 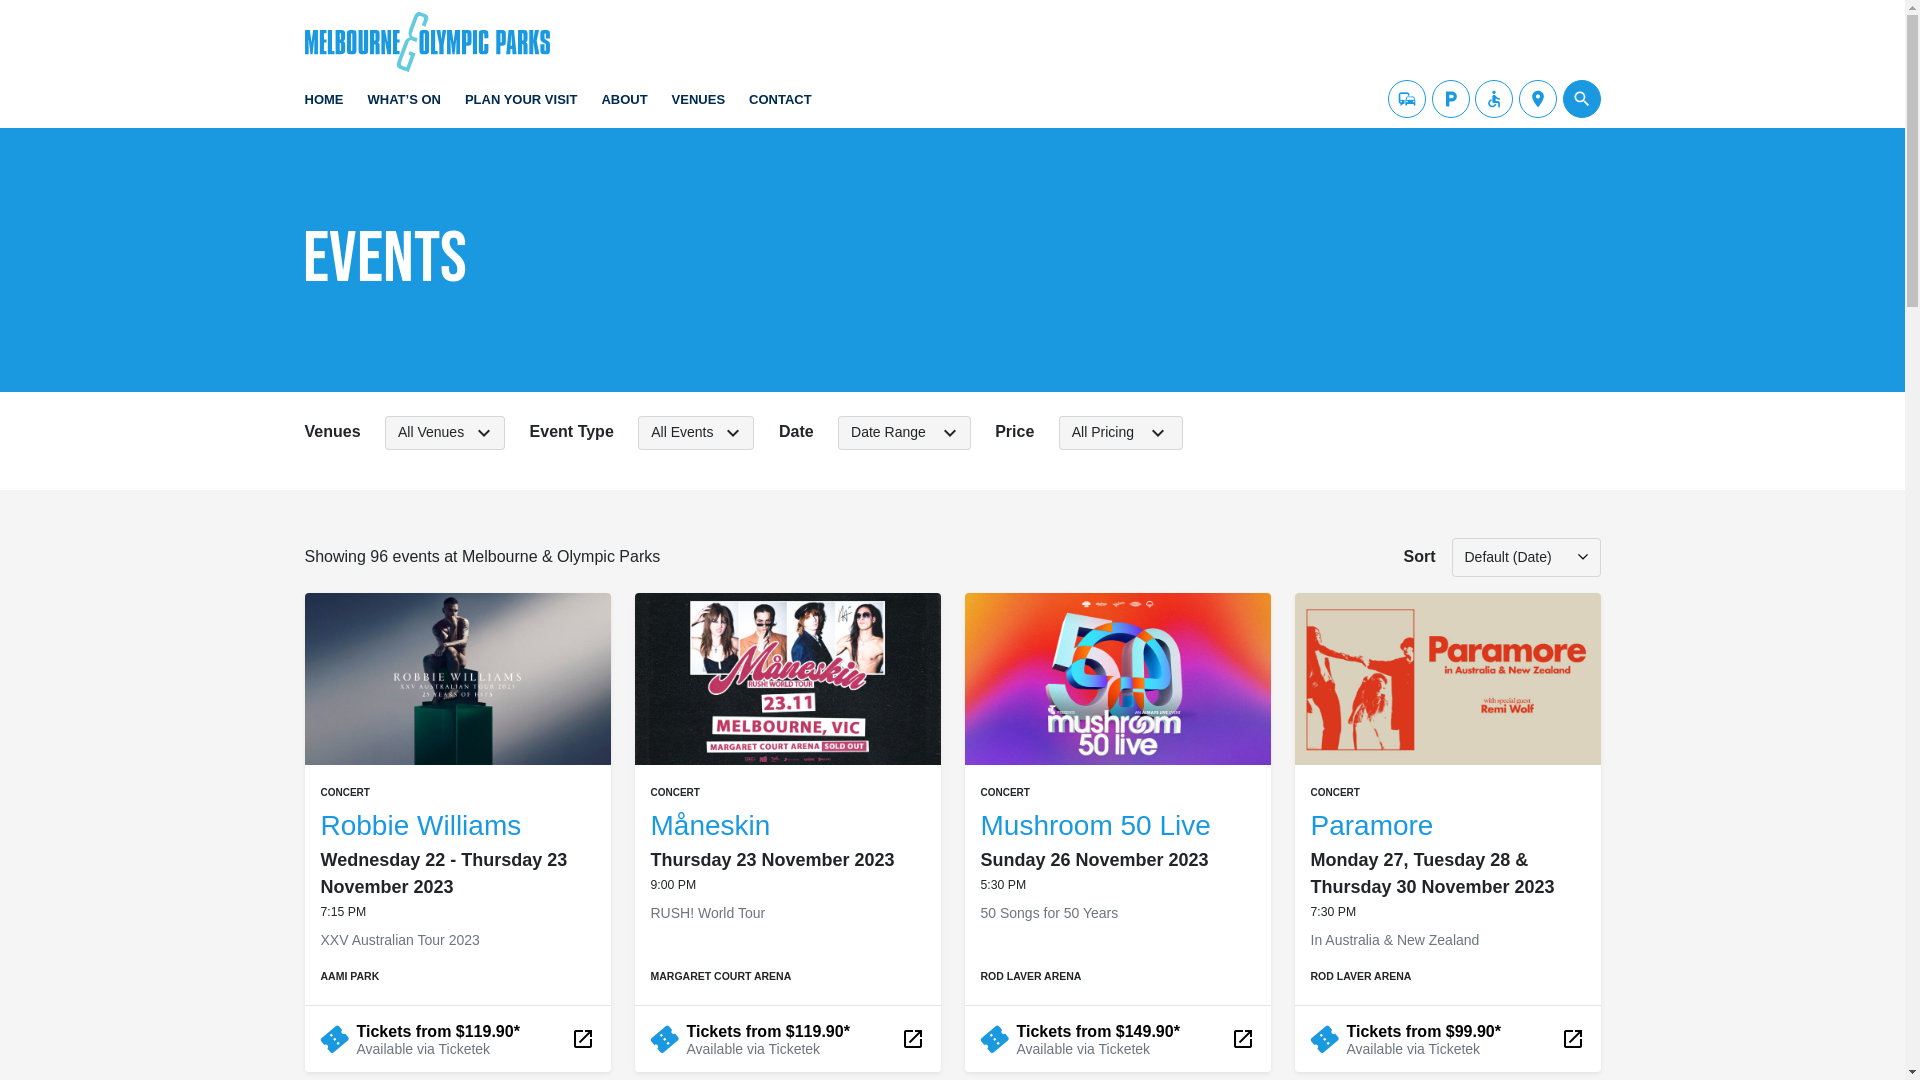 I want to click on VENUES, so click(x=698, y=104).